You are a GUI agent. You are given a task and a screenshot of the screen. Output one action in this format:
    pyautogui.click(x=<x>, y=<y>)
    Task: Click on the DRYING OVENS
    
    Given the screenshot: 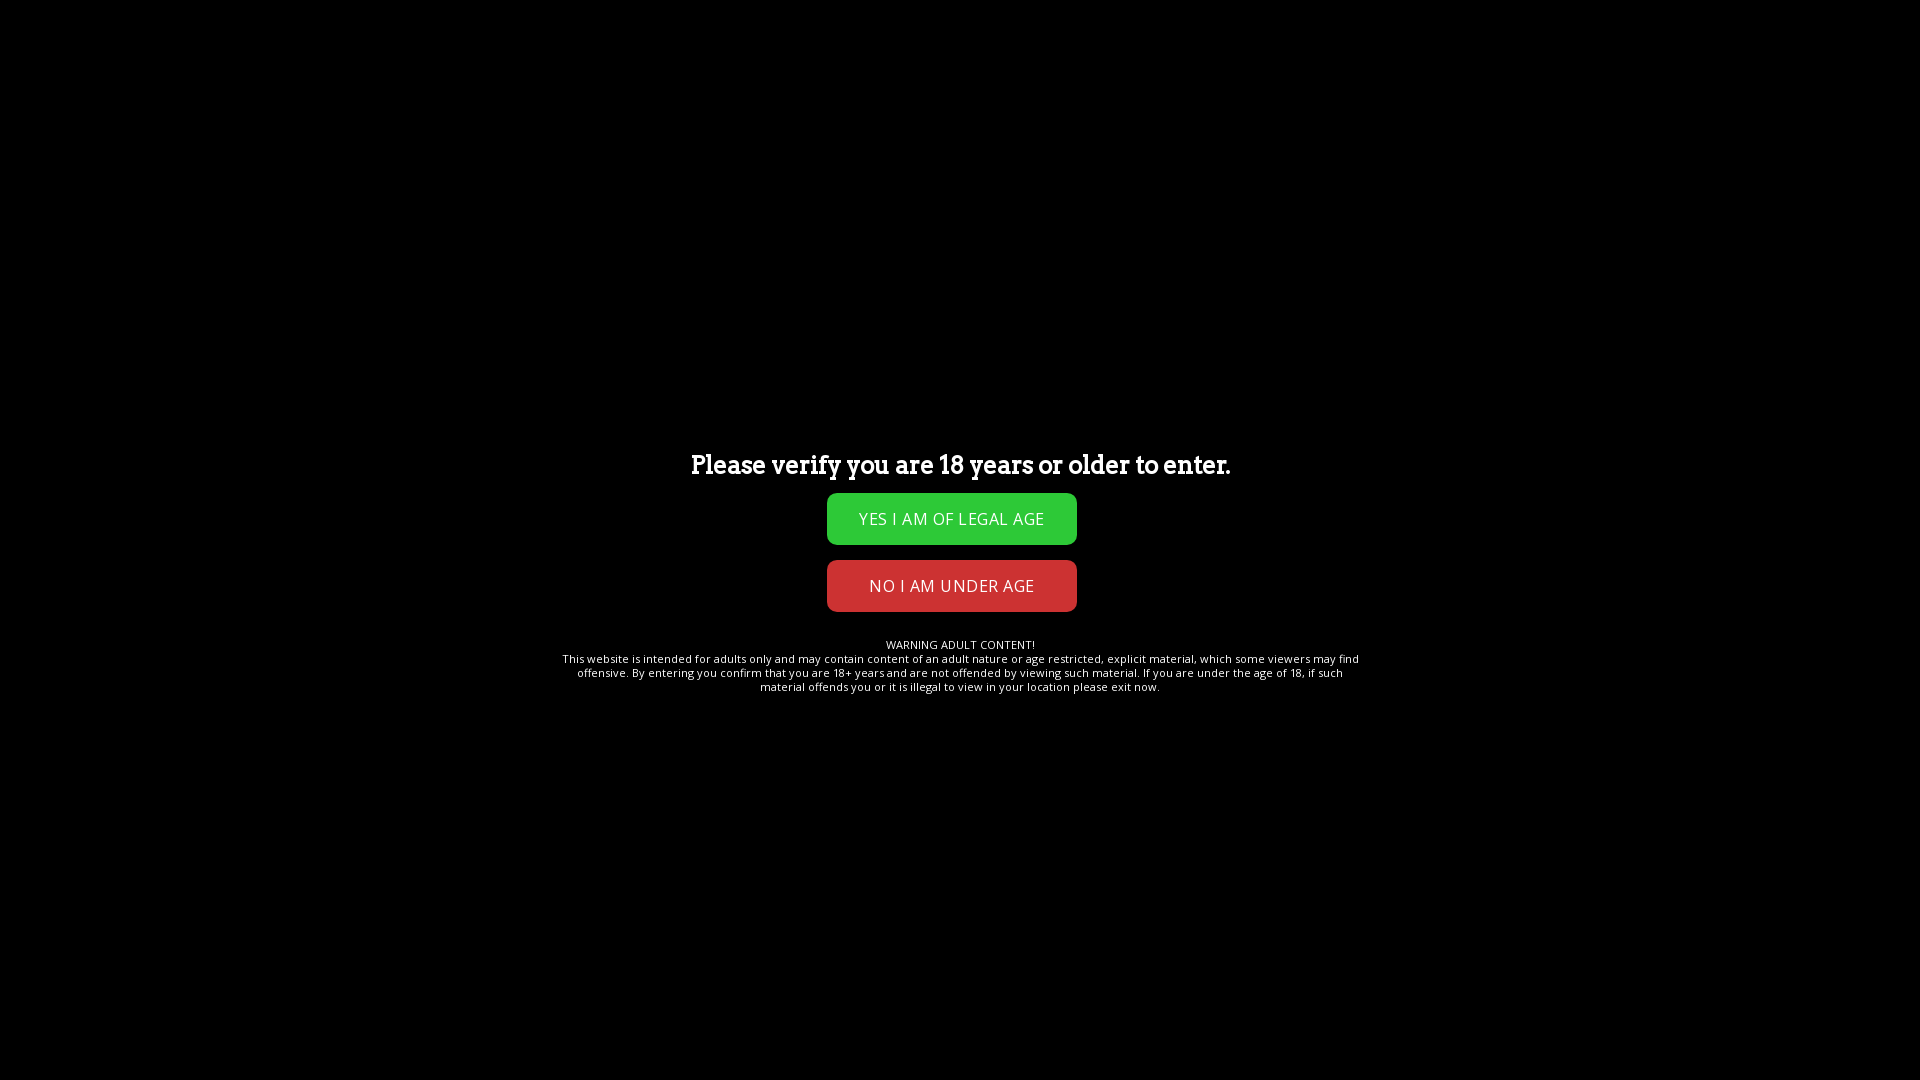 What is the action you would take?
    pyautogui.click(x=697, y=111)
    